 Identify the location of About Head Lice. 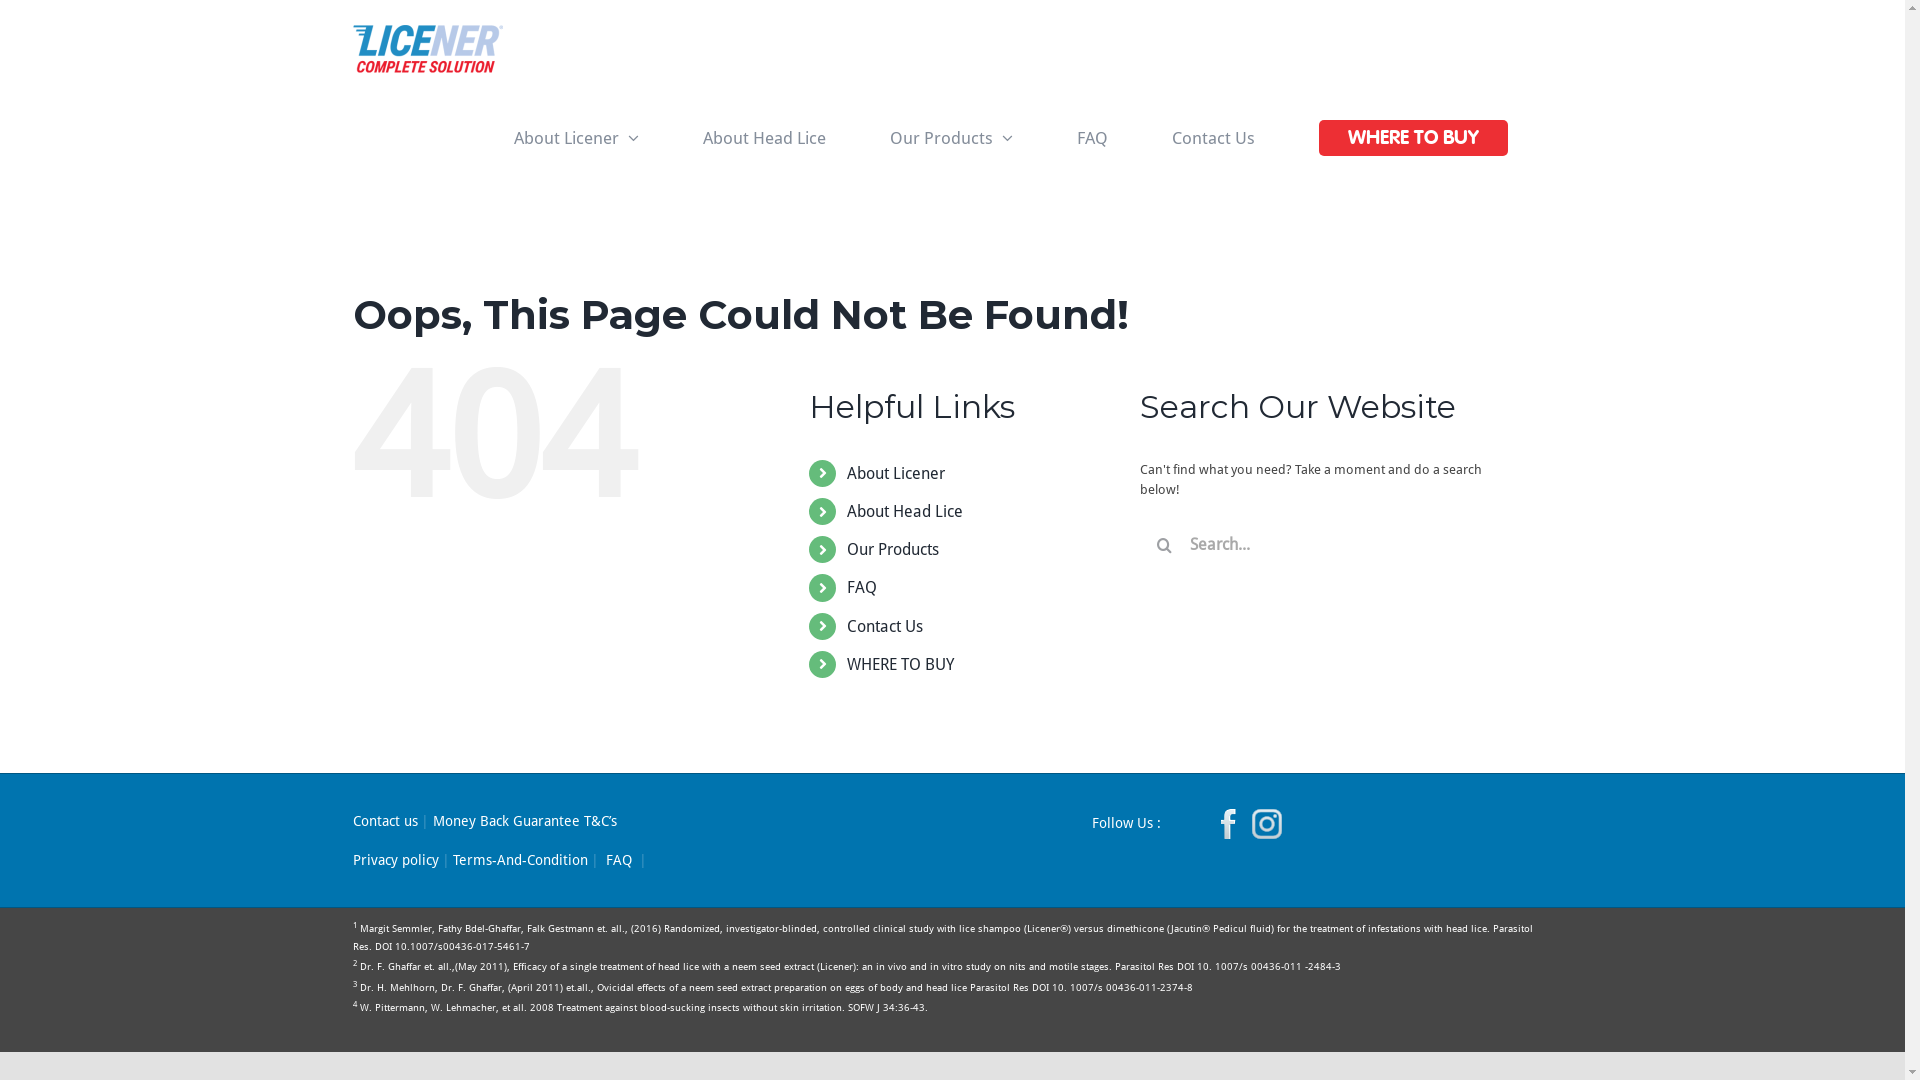
(765, 138).